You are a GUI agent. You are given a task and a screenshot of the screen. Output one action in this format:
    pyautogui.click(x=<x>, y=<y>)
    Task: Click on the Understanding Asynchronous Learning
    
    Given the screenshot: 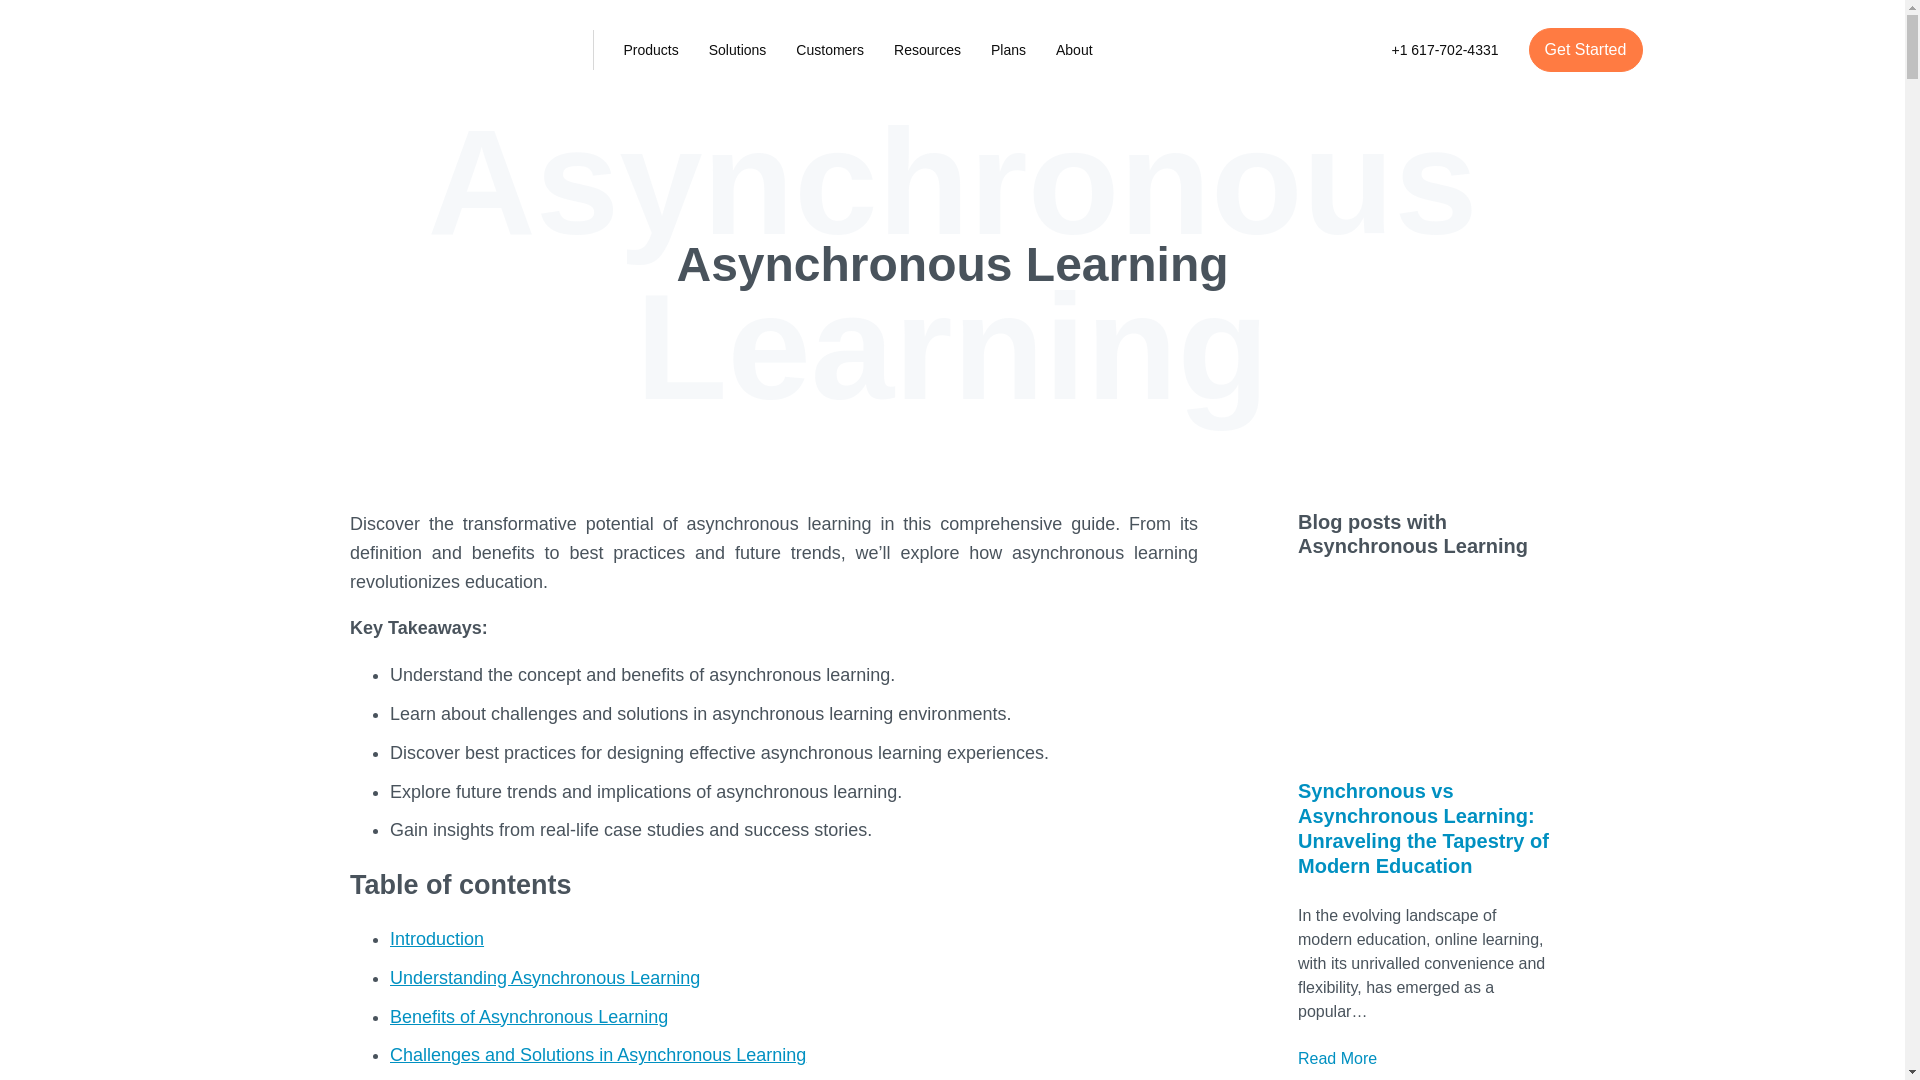 What is the action you would take?
    pyautogui.click(x=544, y=978)
    